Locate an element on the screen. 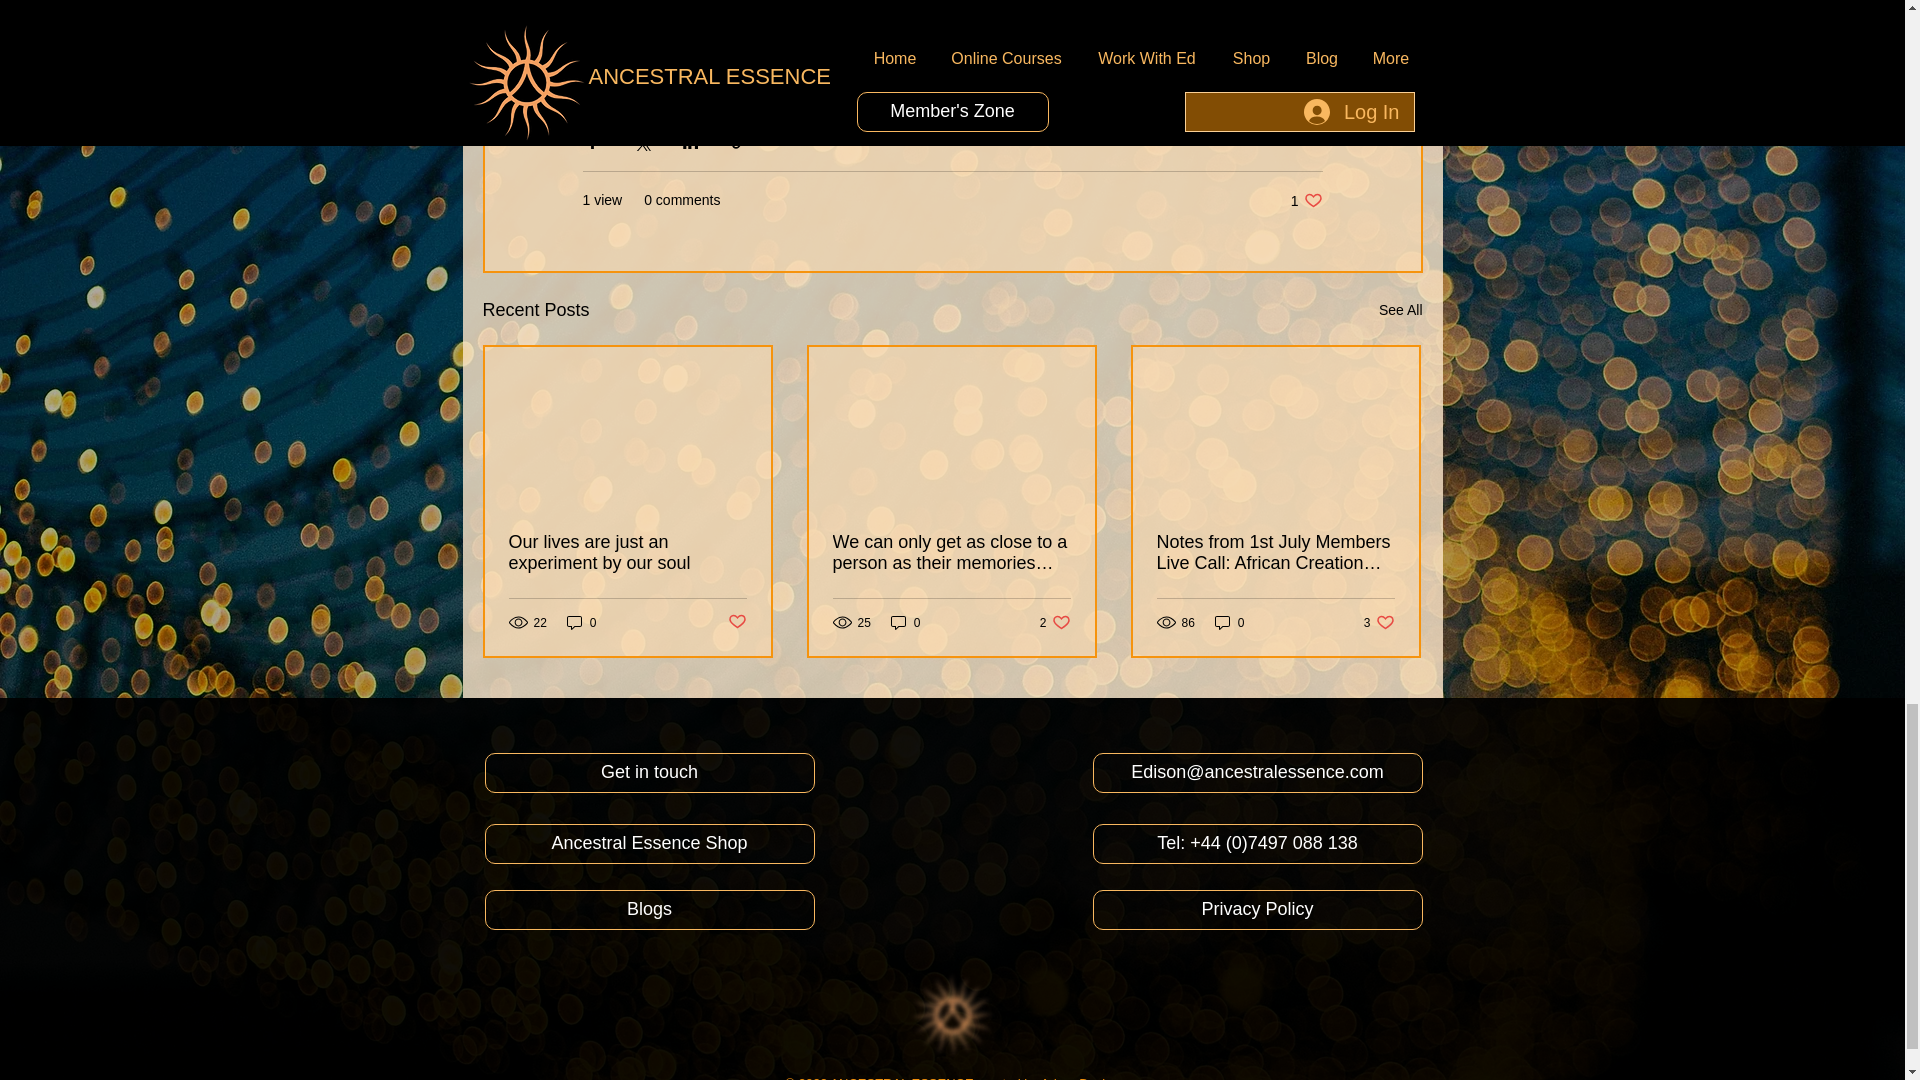  0 is located at coordinates (1306, 200).